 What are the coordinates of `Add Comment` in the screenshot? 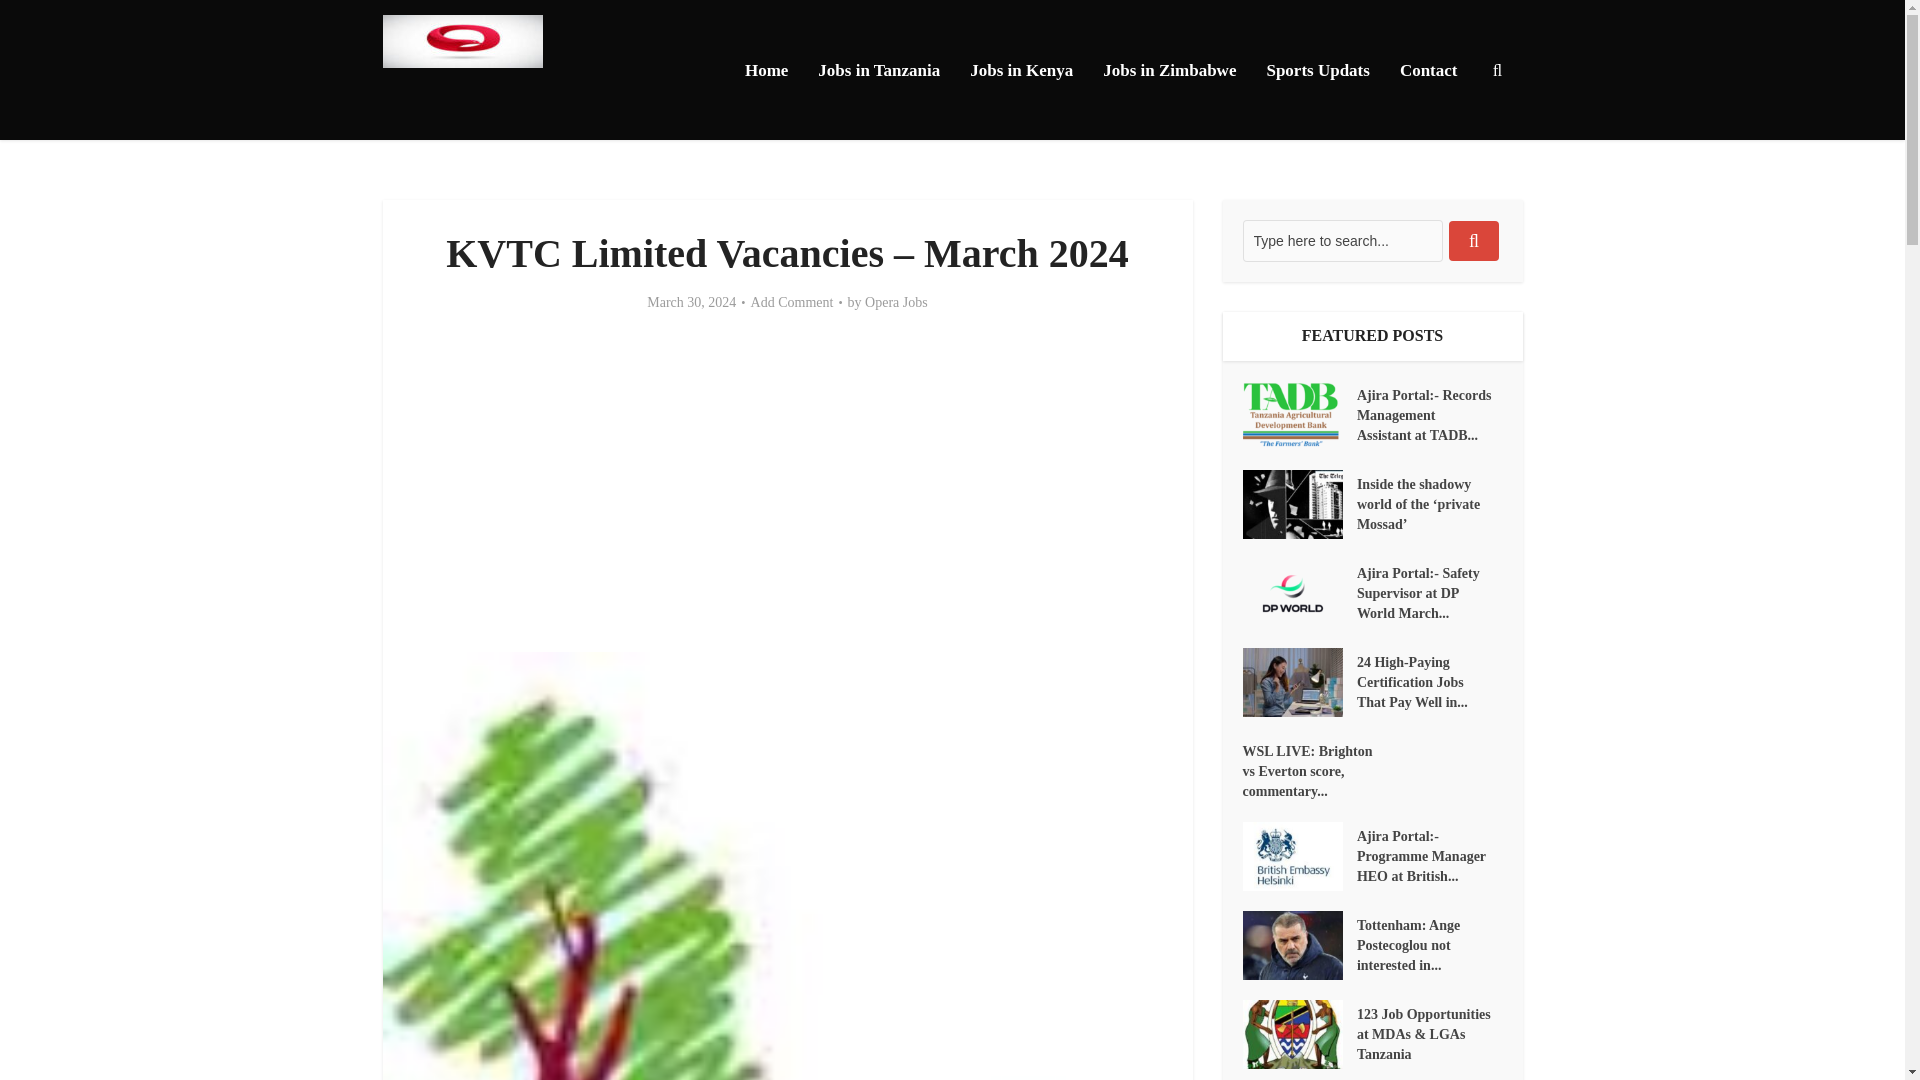 It's located at (792, 302).